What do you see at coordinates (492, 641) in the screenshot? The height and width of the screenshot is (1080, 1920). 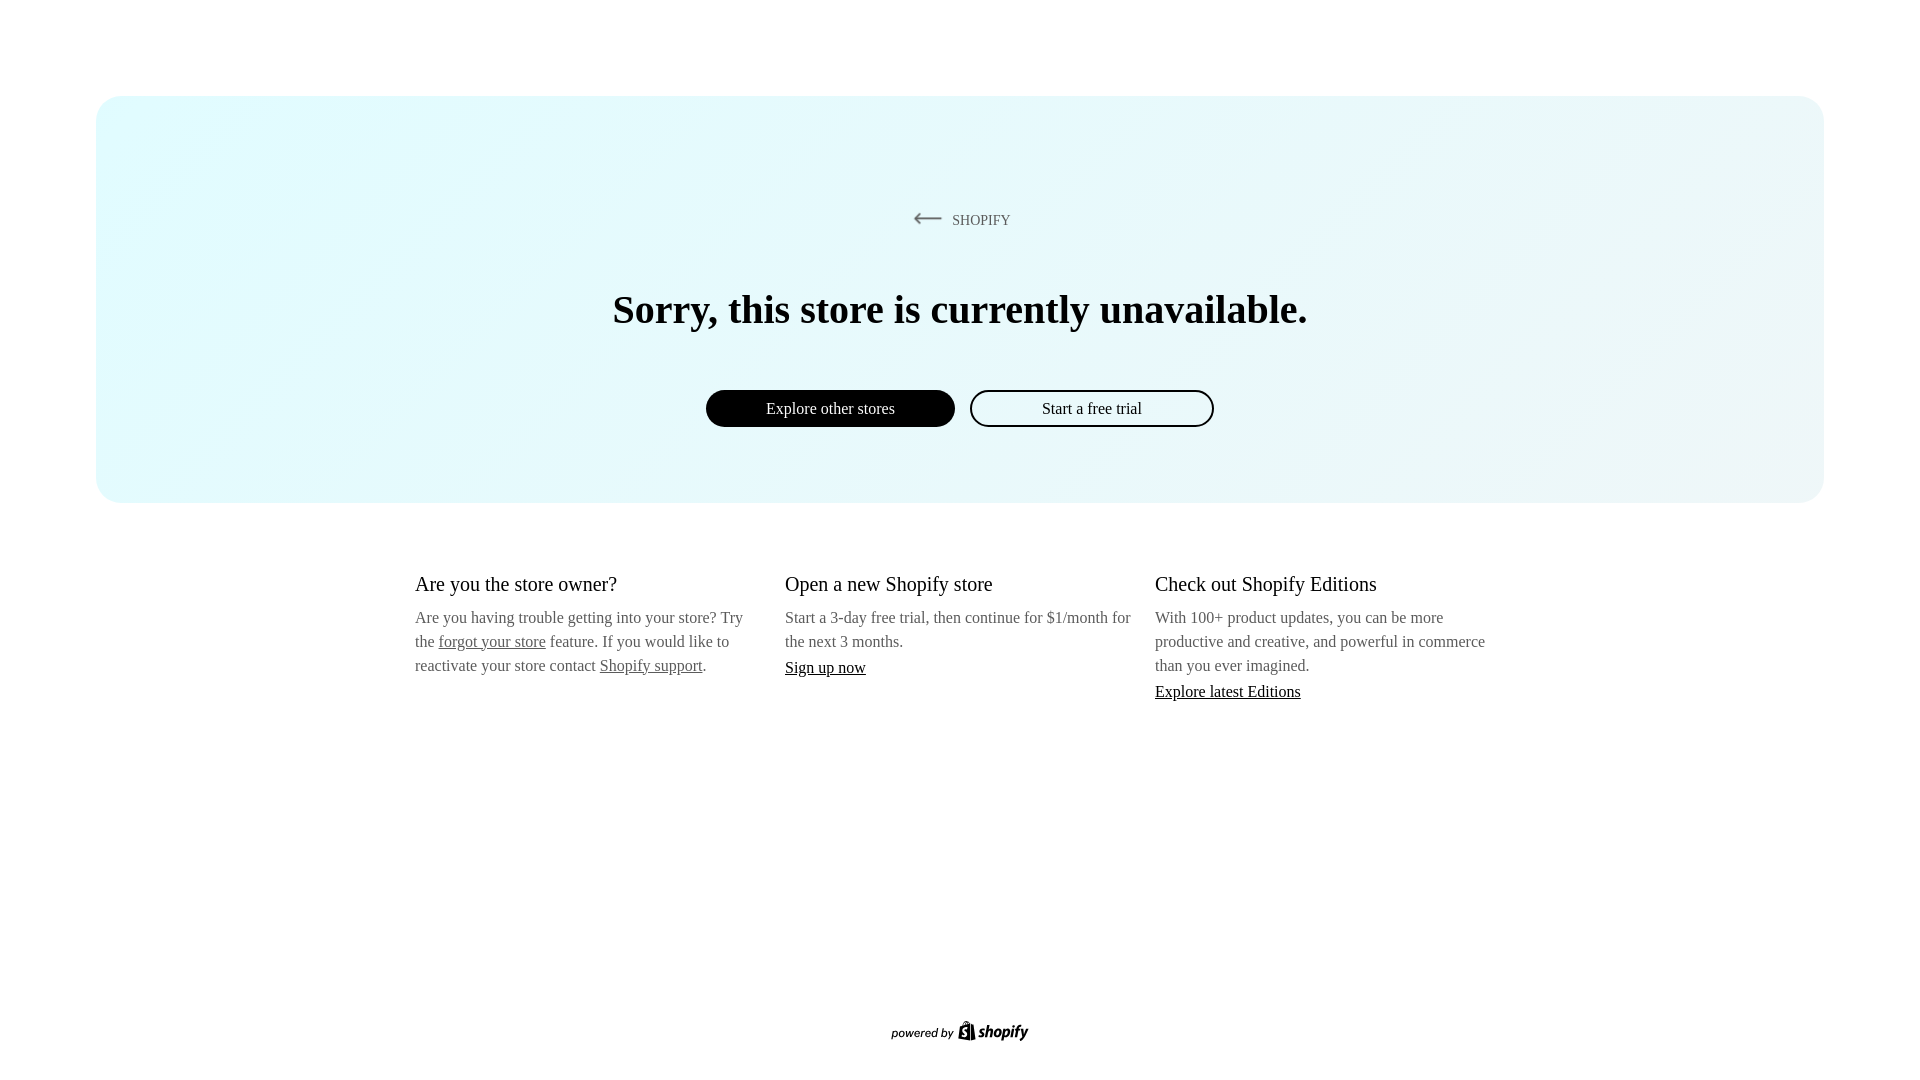 I see `forgot your store` at bounding box center [492, 641].